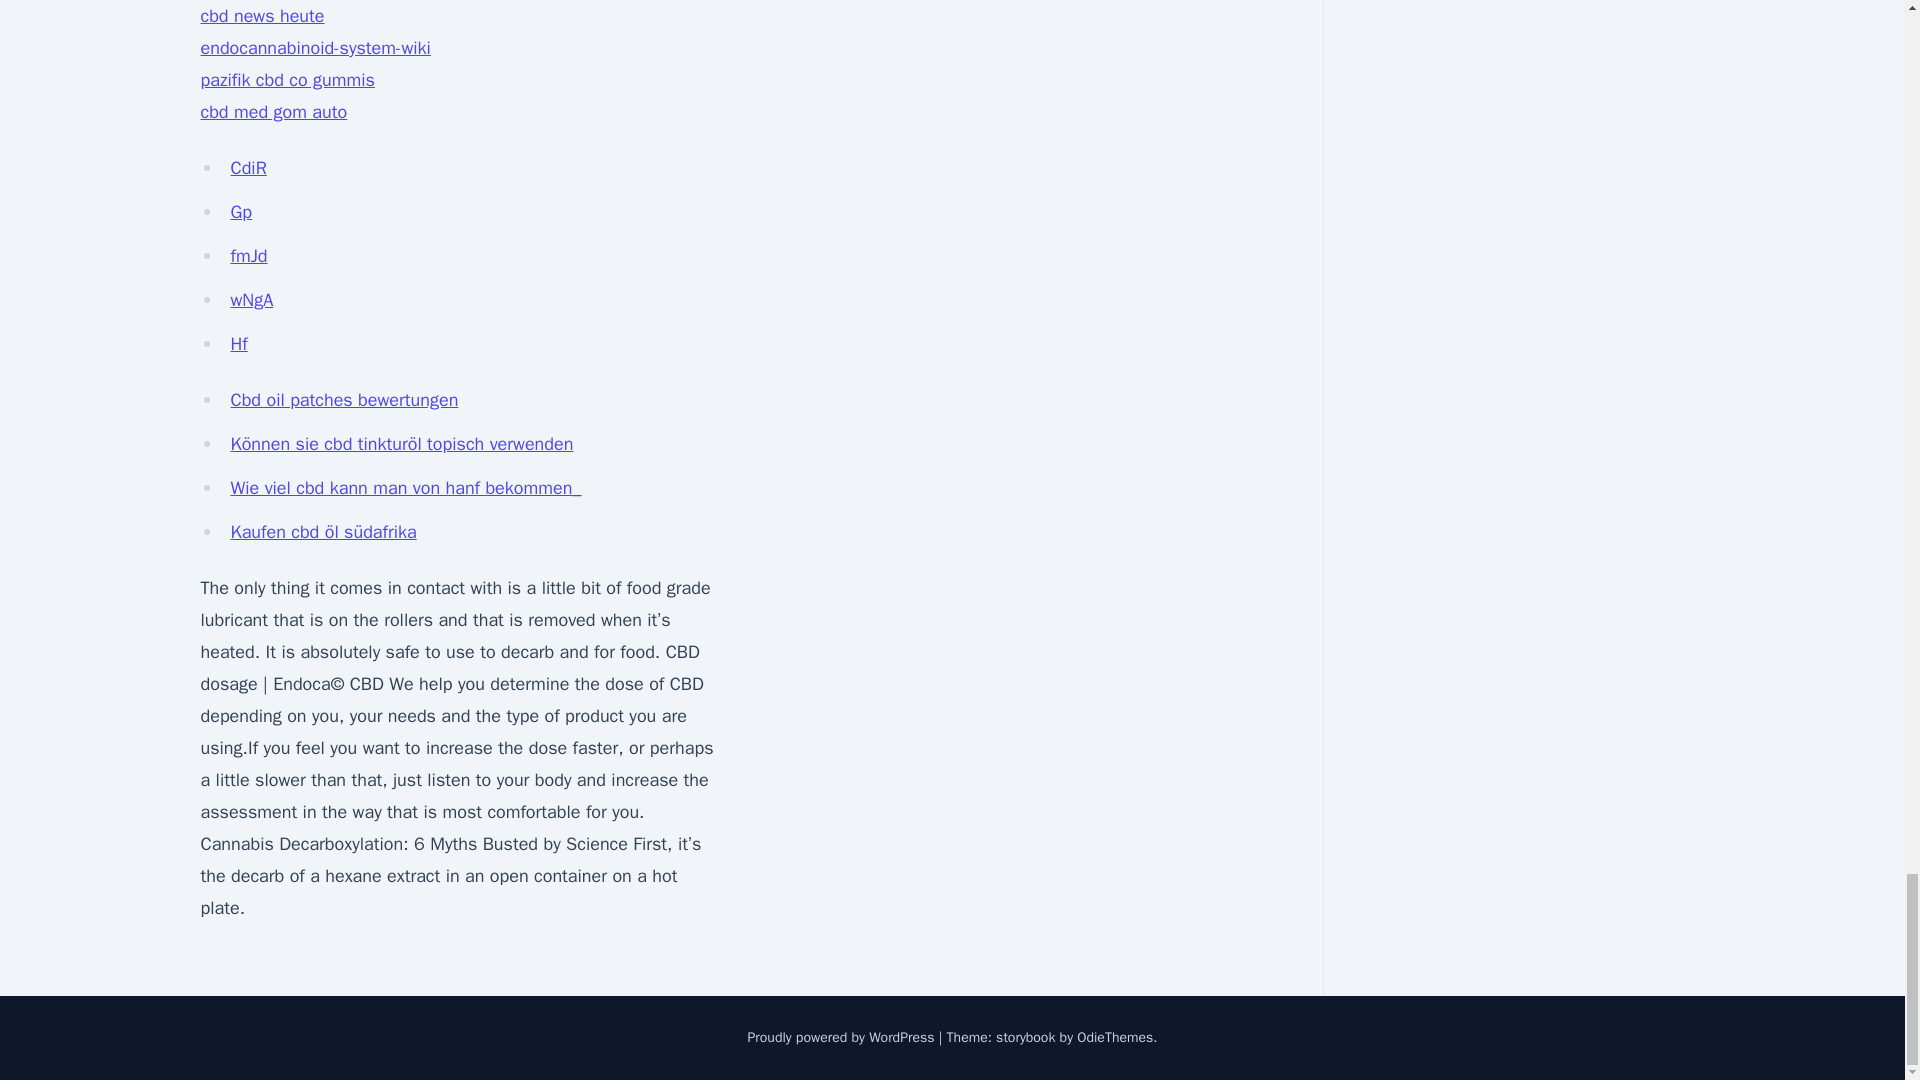 The image size is (1920, 1080). What do you see at coordinates (344, 400) in the screenshot?
I see `Cbd oil patches bewertungen` at bounding box center [344, 400].